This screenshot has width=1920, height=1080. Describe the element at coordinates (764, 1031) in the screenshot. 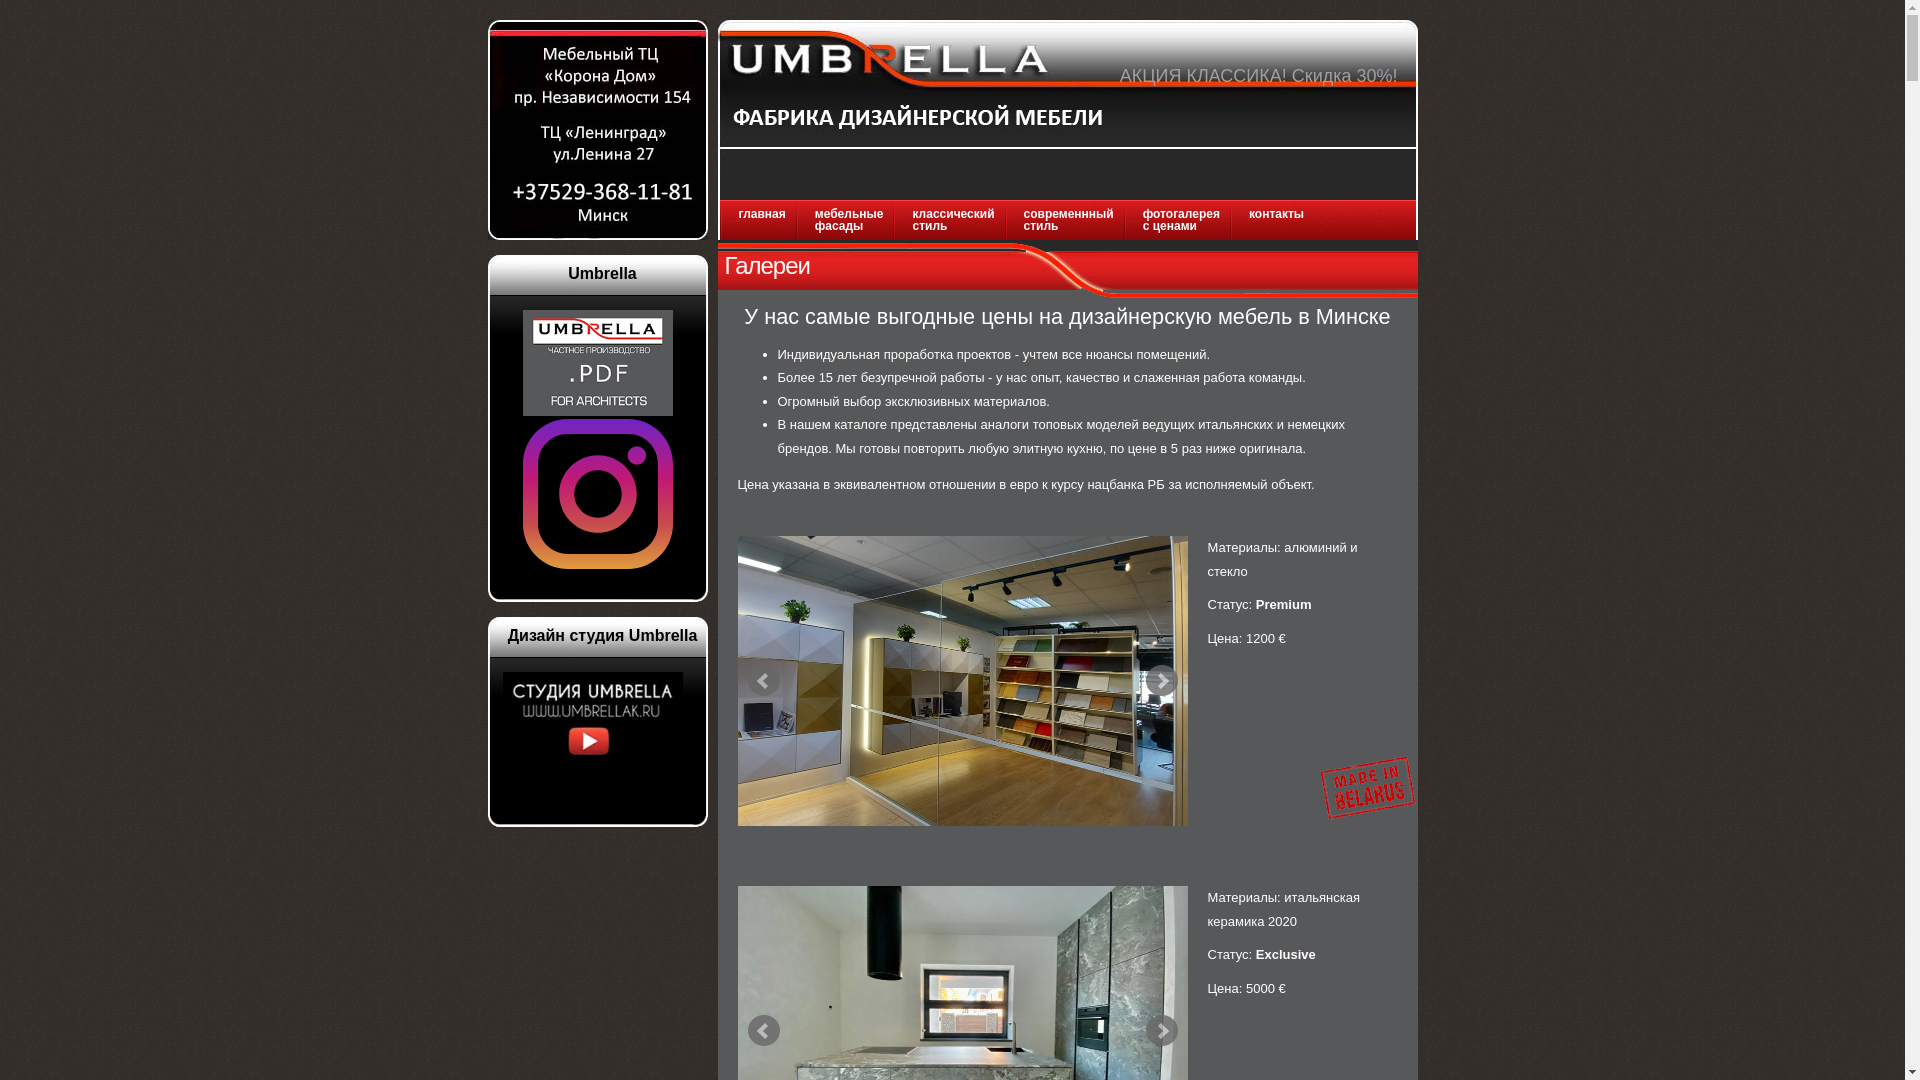

I see `Prev` at that location.